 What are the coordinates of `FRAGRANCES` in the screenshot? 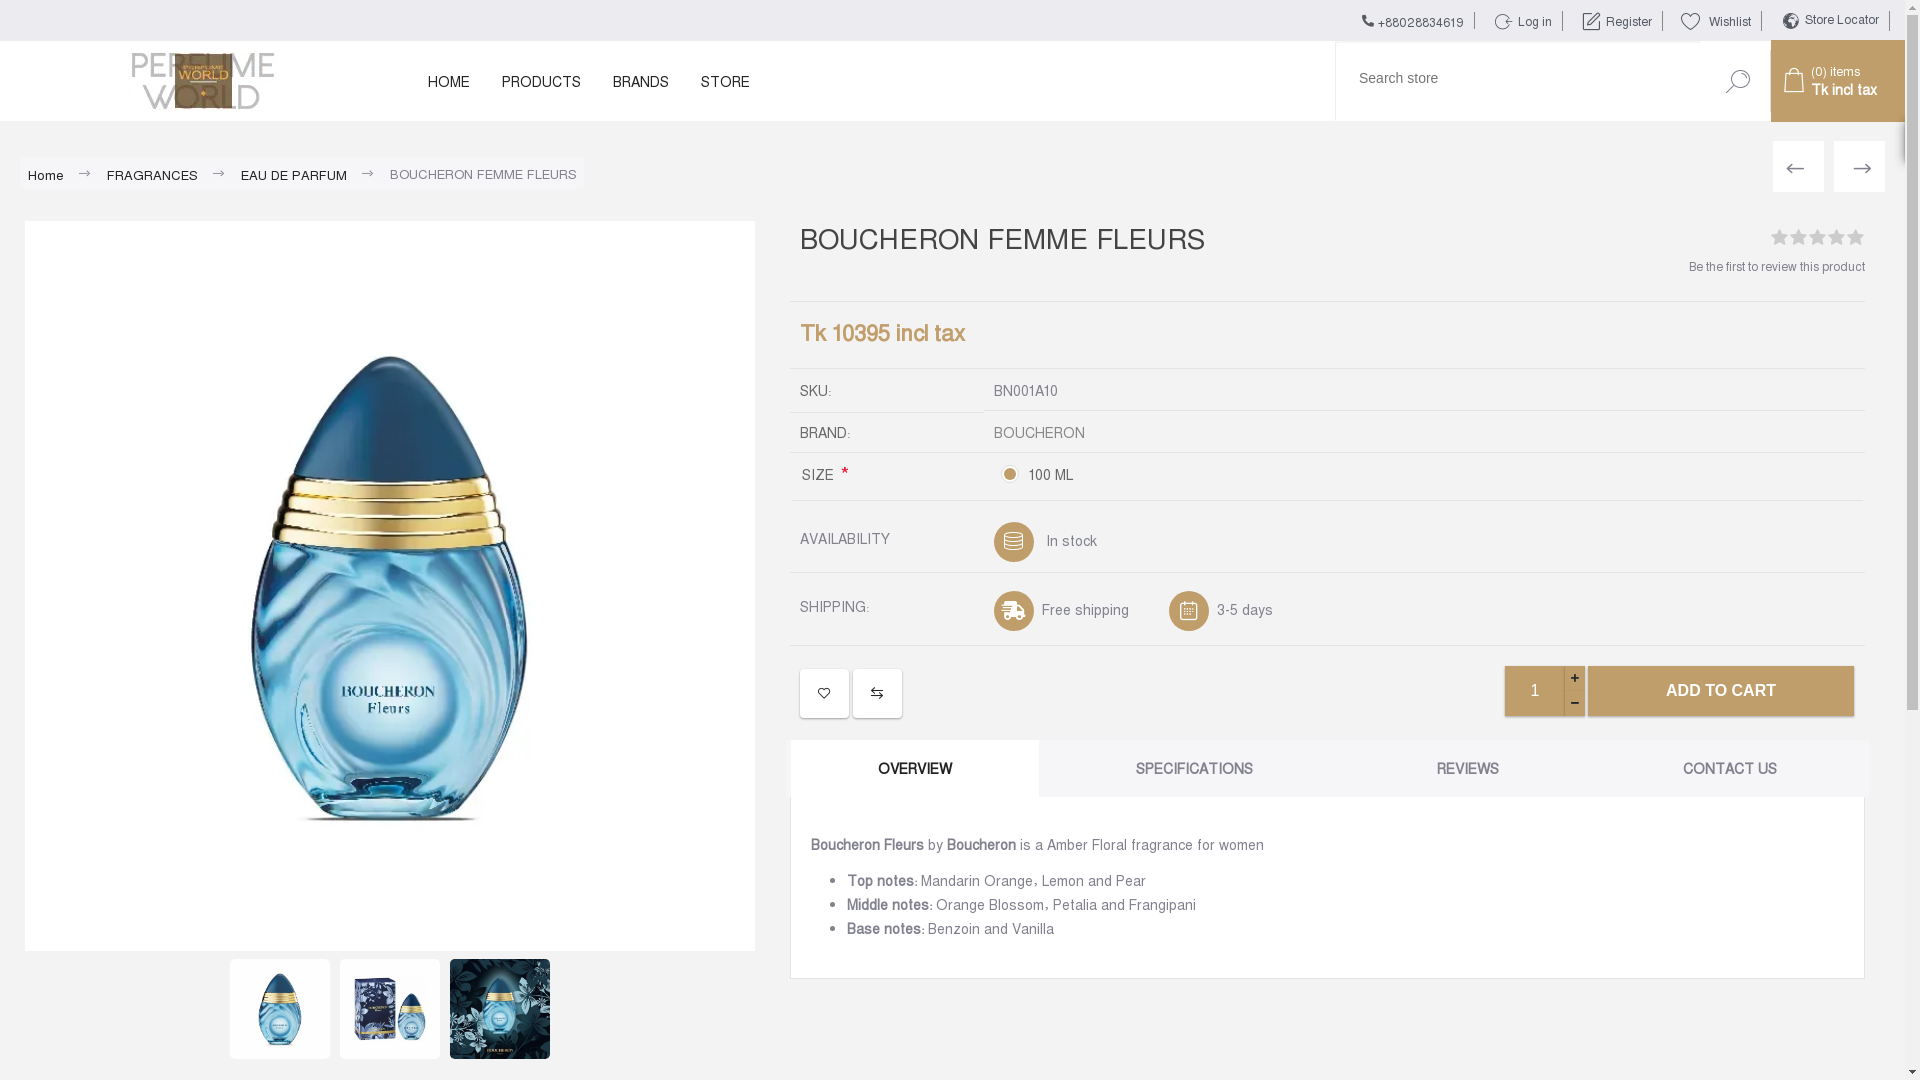 It's located at (152, 174).